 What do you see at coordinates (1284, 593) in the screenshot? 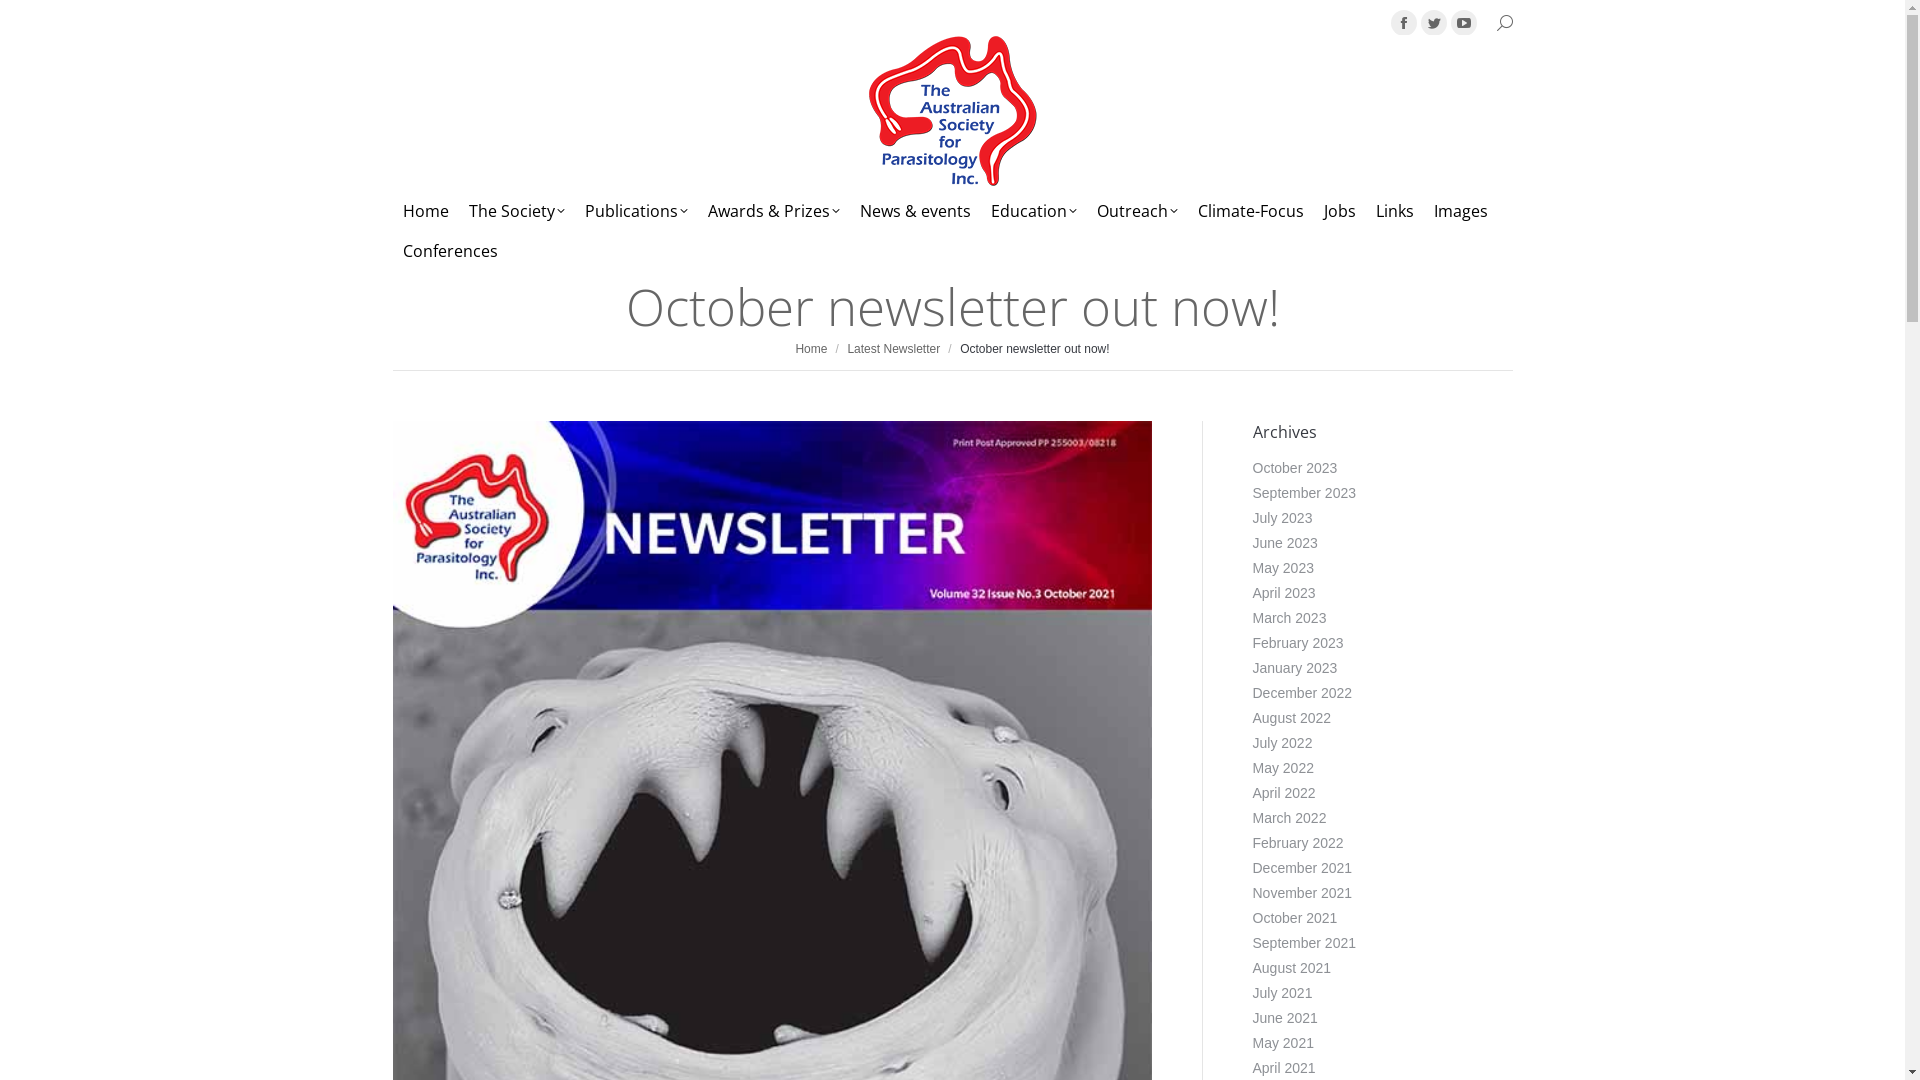
I see `April 2023` at bounding box center [1284, 593].